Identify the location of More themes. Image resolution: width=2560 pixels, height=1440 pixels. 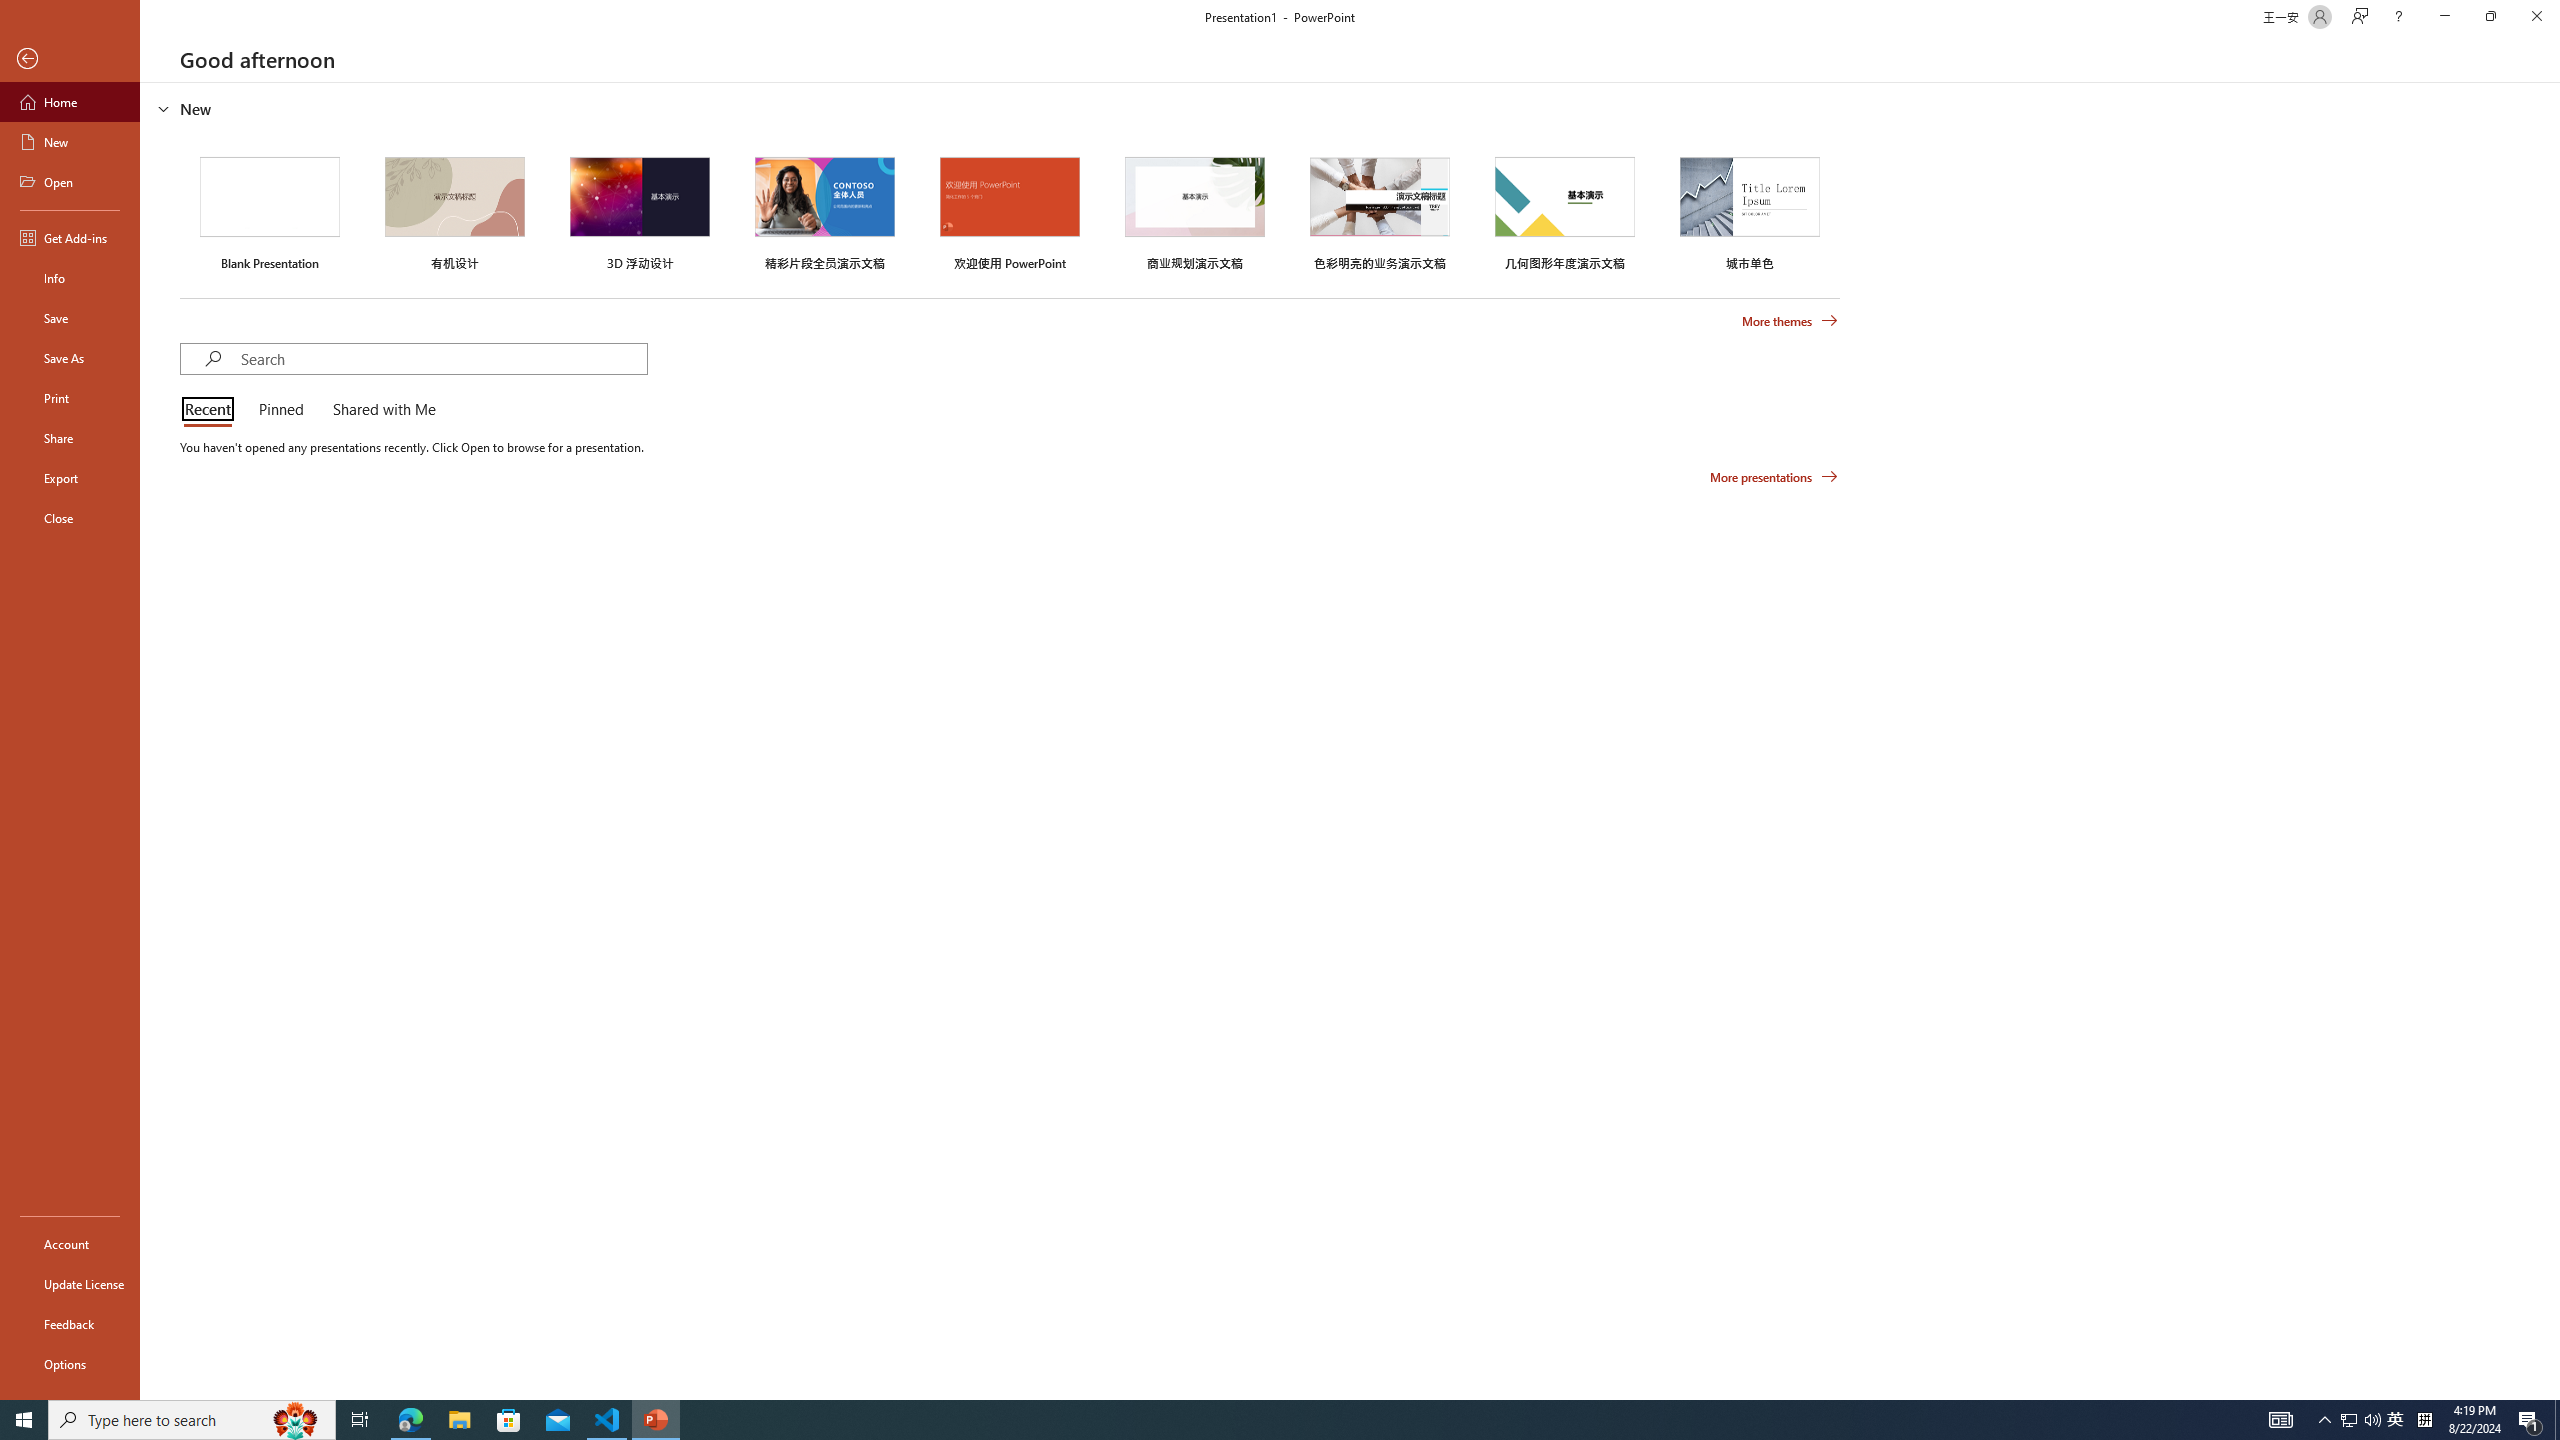
(1790, 321).